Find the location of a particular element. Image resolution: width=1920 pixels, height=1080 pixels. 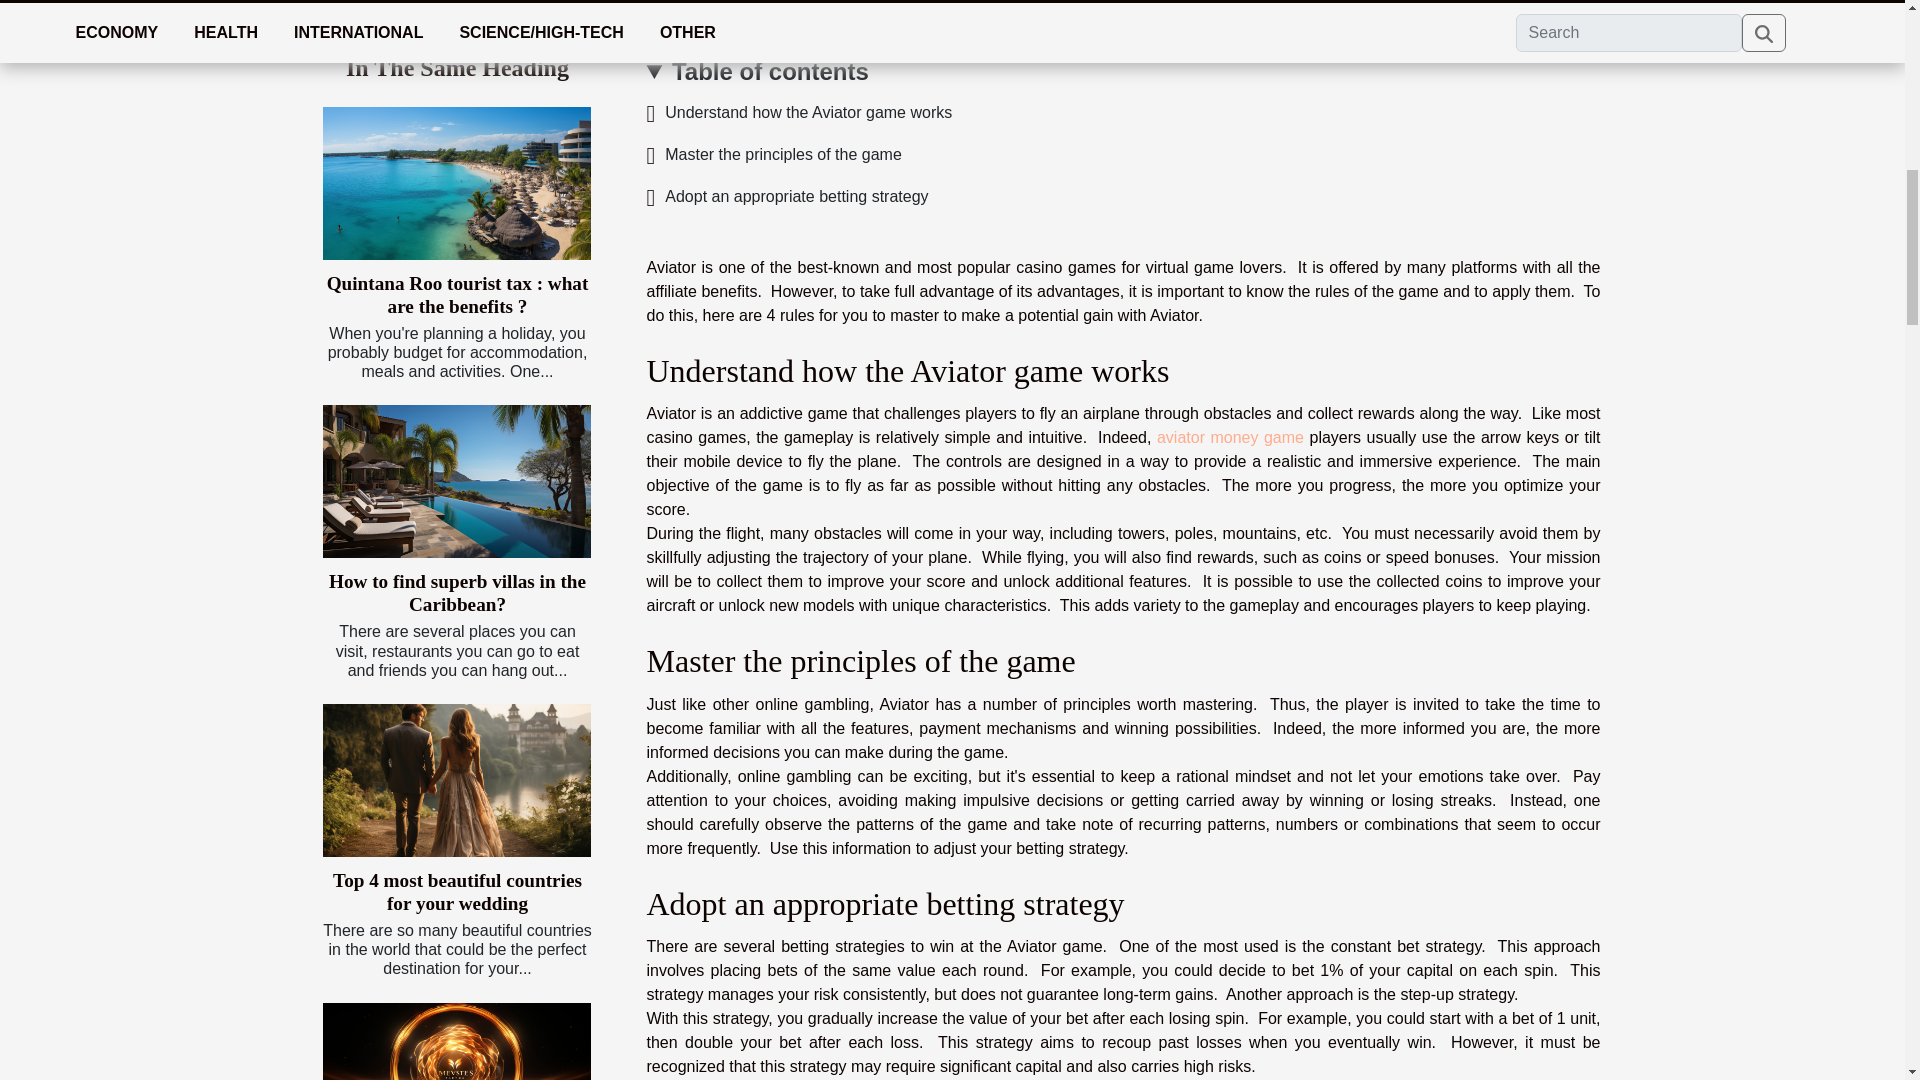

Quintana Roo tourist tax : what are the benefits ? is located at coordinates (456, 183).